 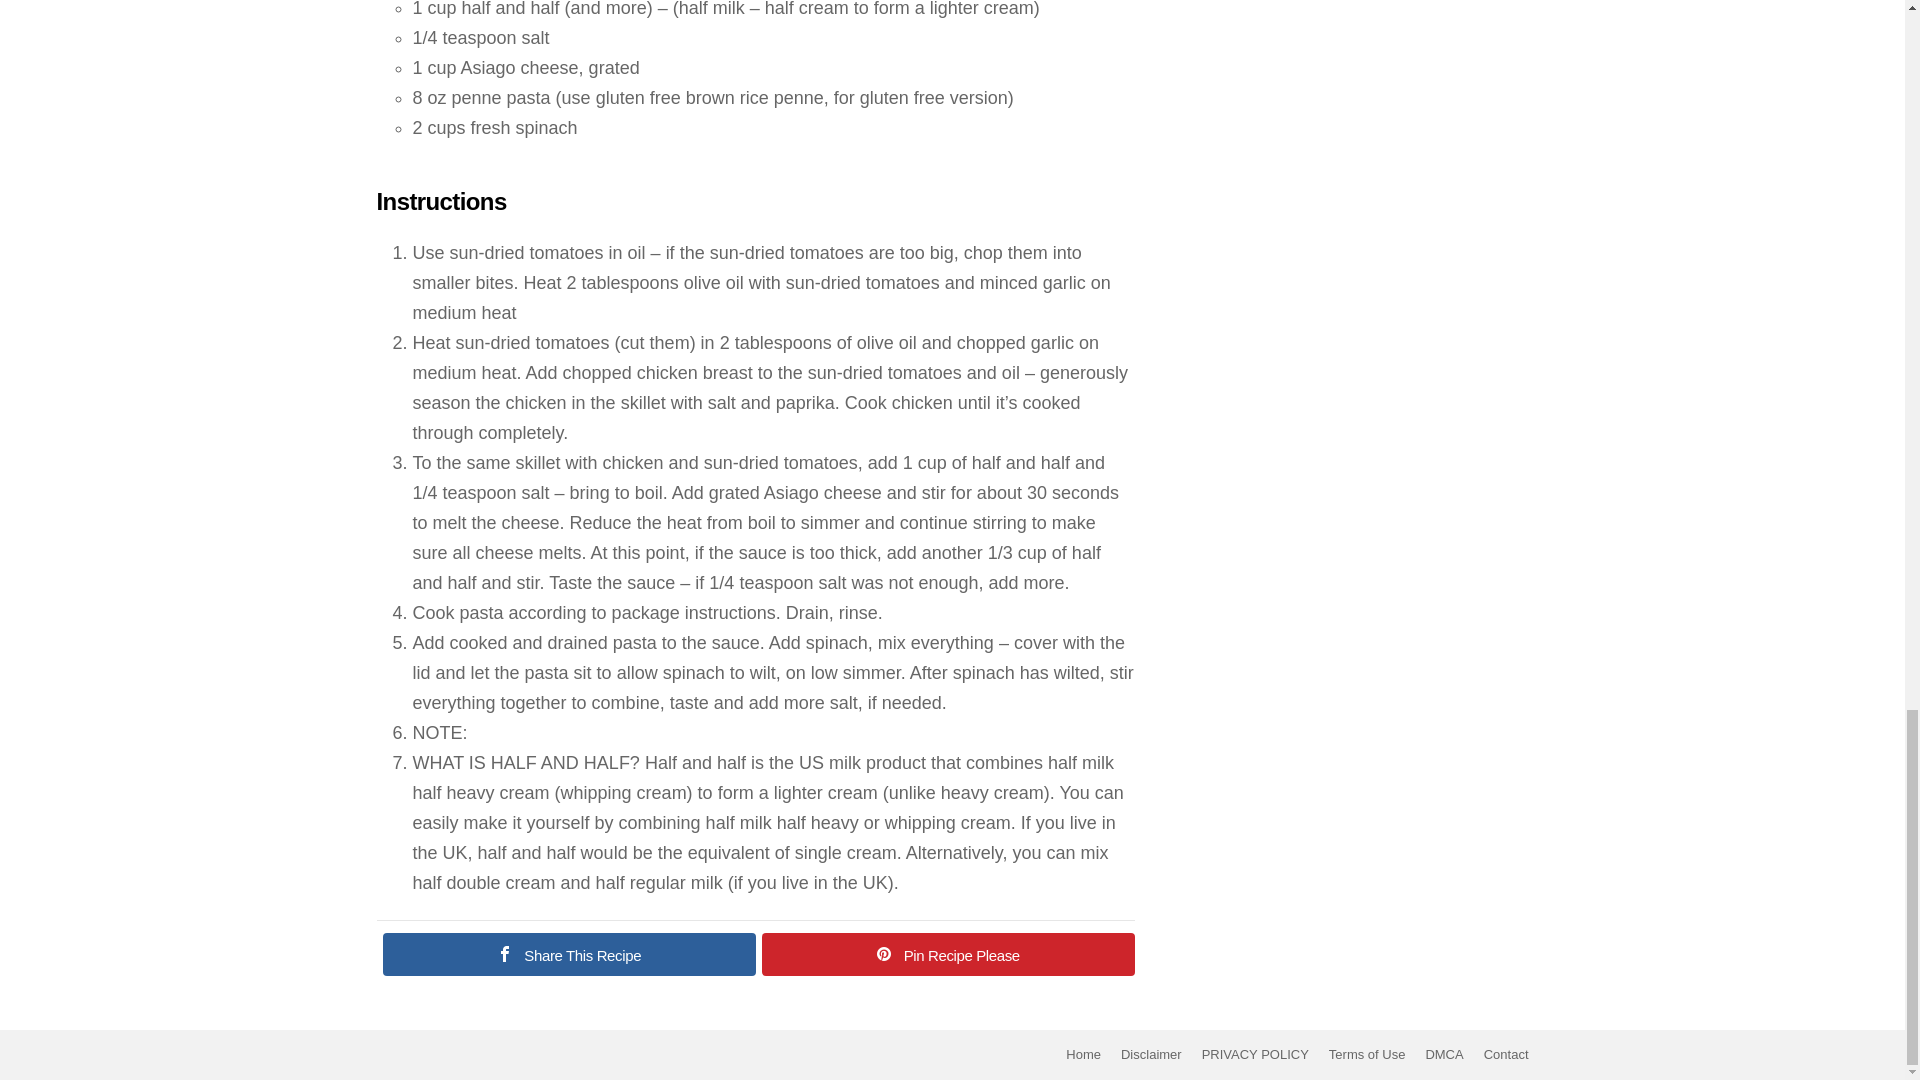 I want to click on DMCA, so click(x=1444, y=1054).